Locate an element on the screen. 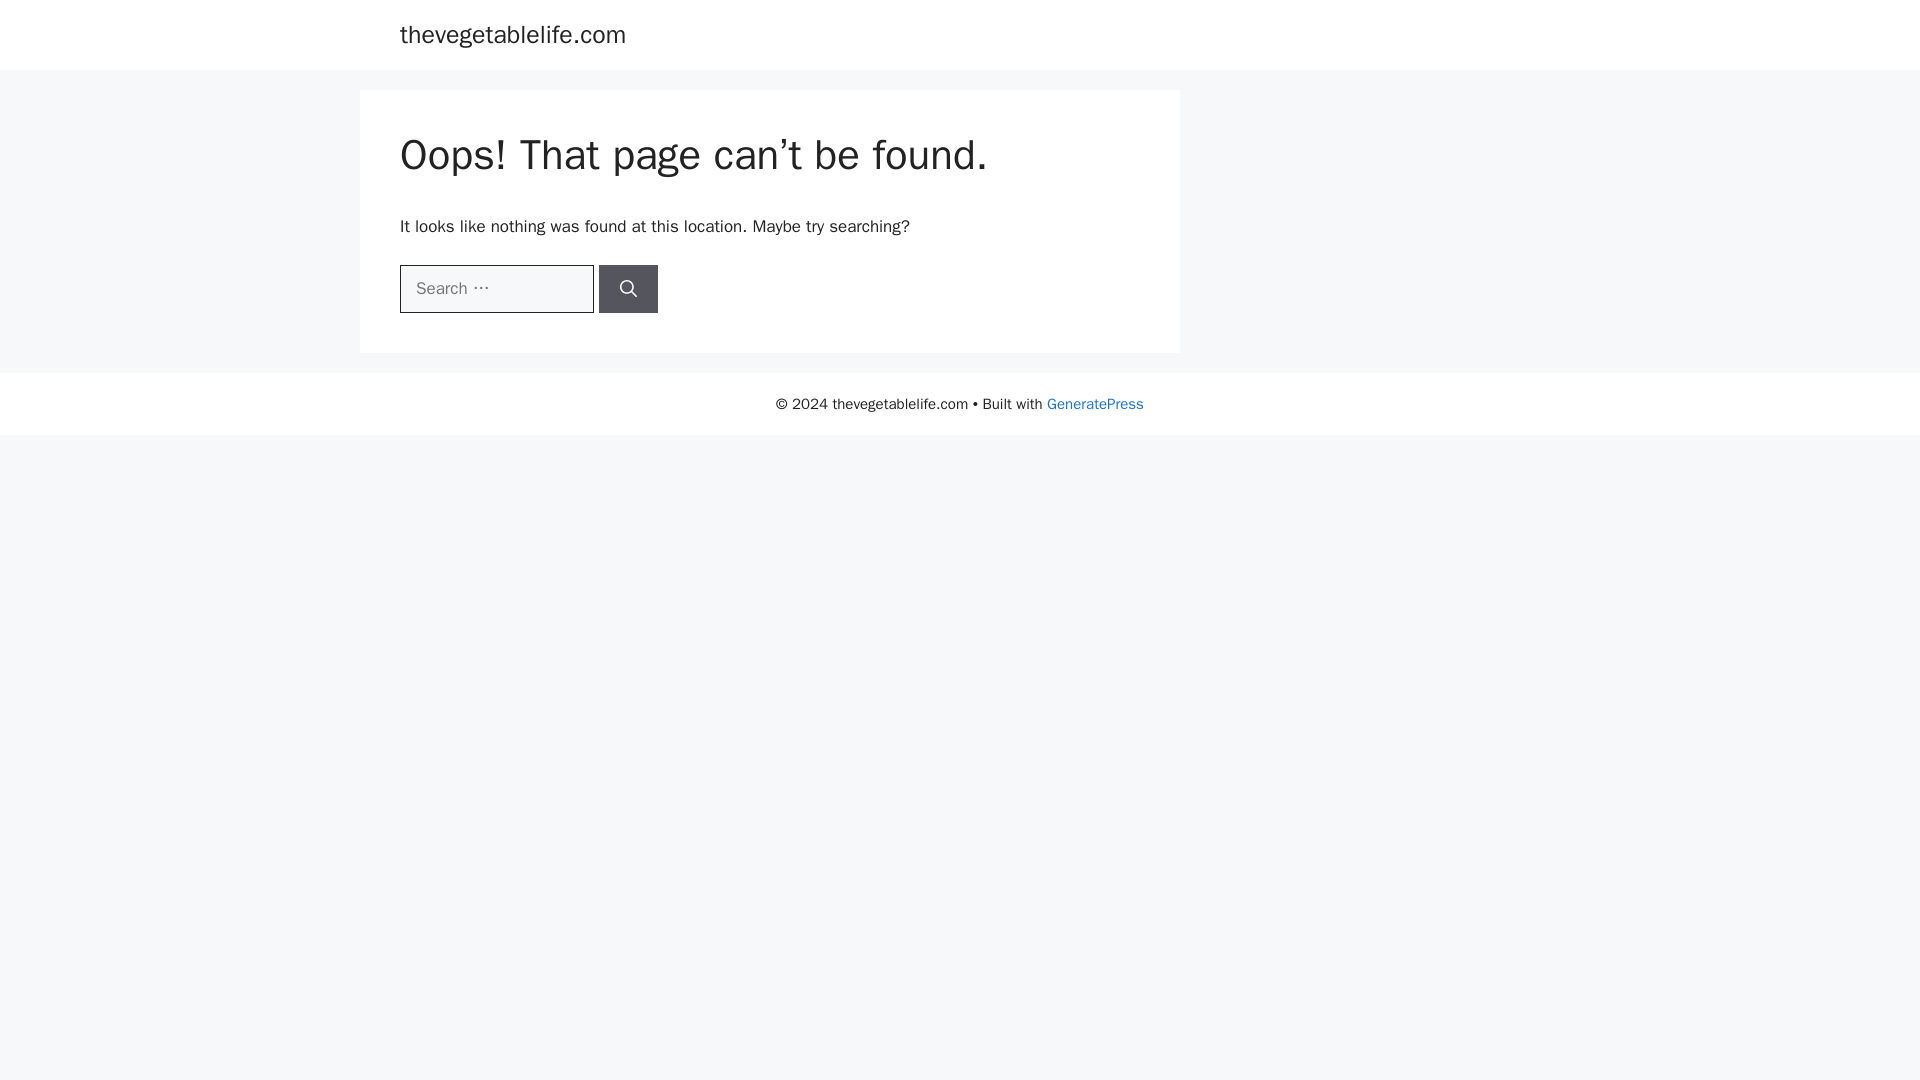  thevegetablelife.com is located at coordinates (512, 34).